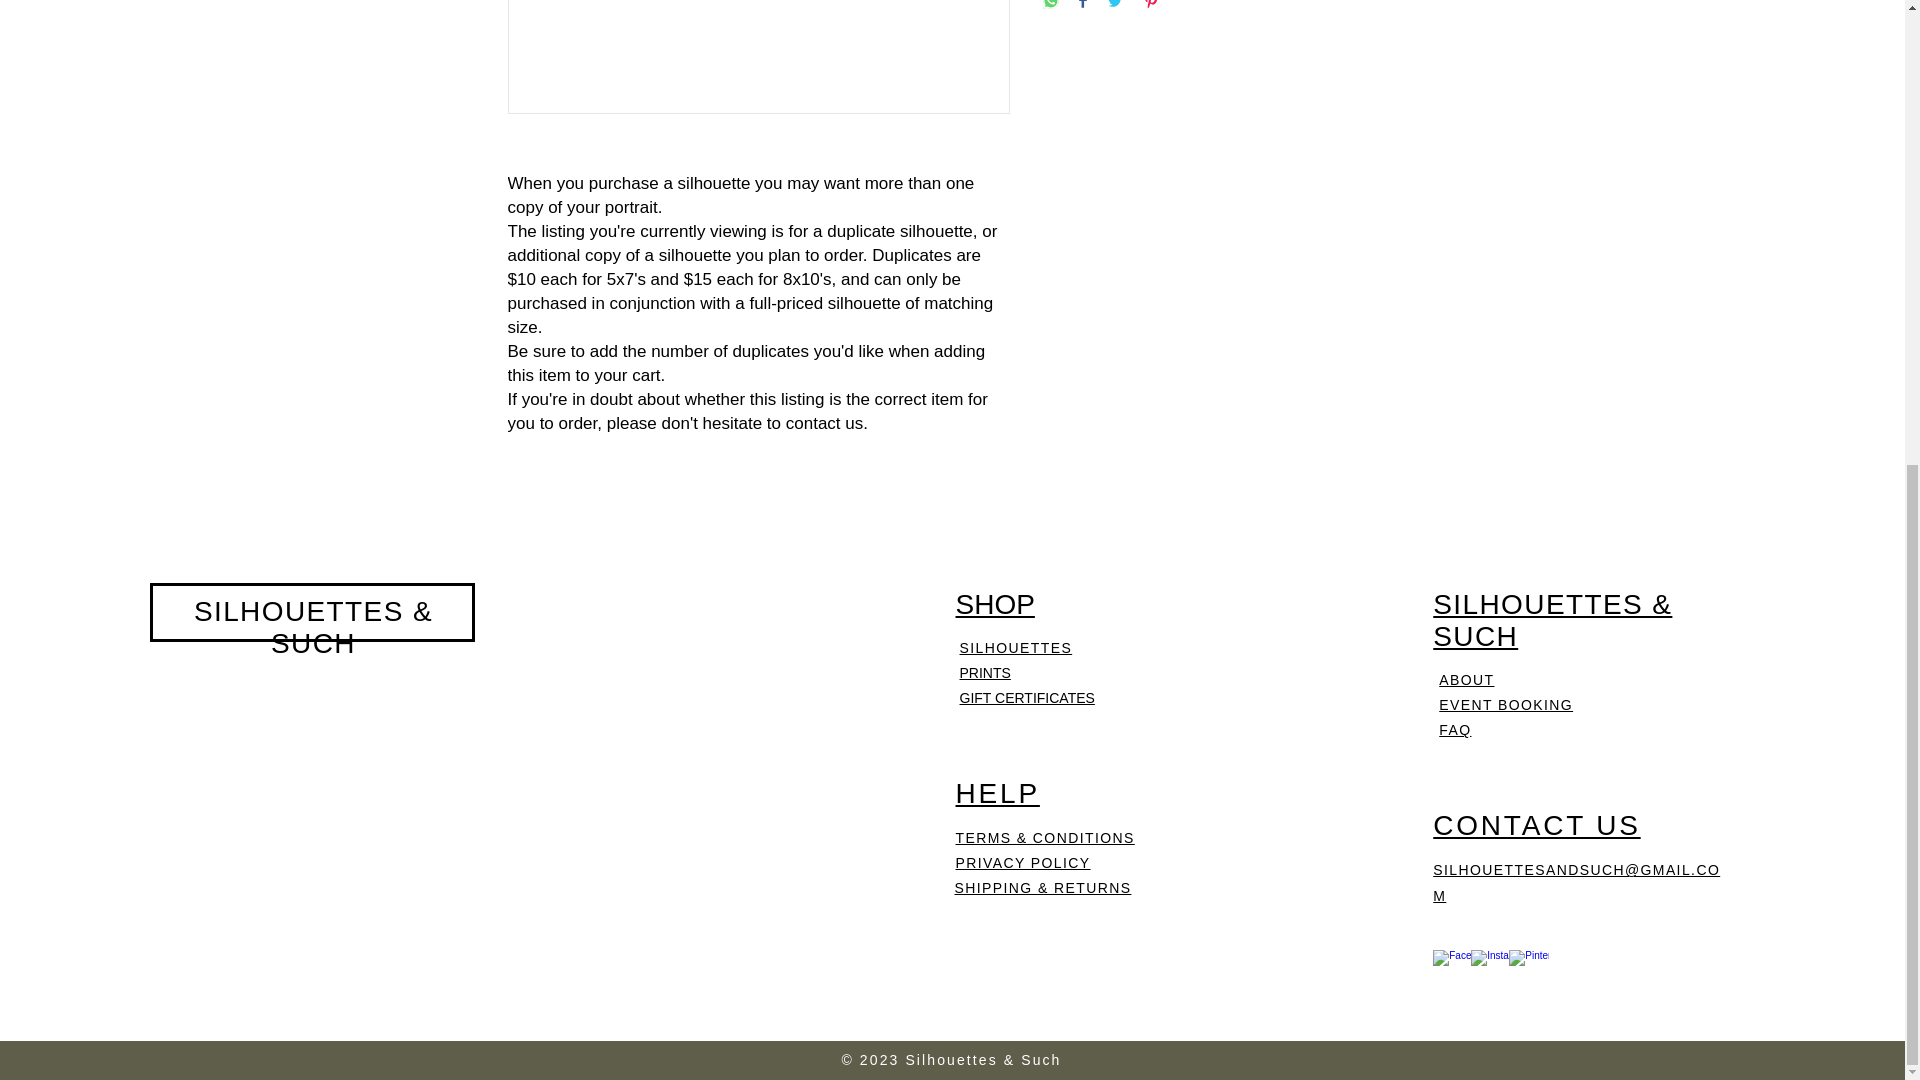  Describe the element at coordinates (986, 673) in the screenshot. I see `PRINTS` at that location.